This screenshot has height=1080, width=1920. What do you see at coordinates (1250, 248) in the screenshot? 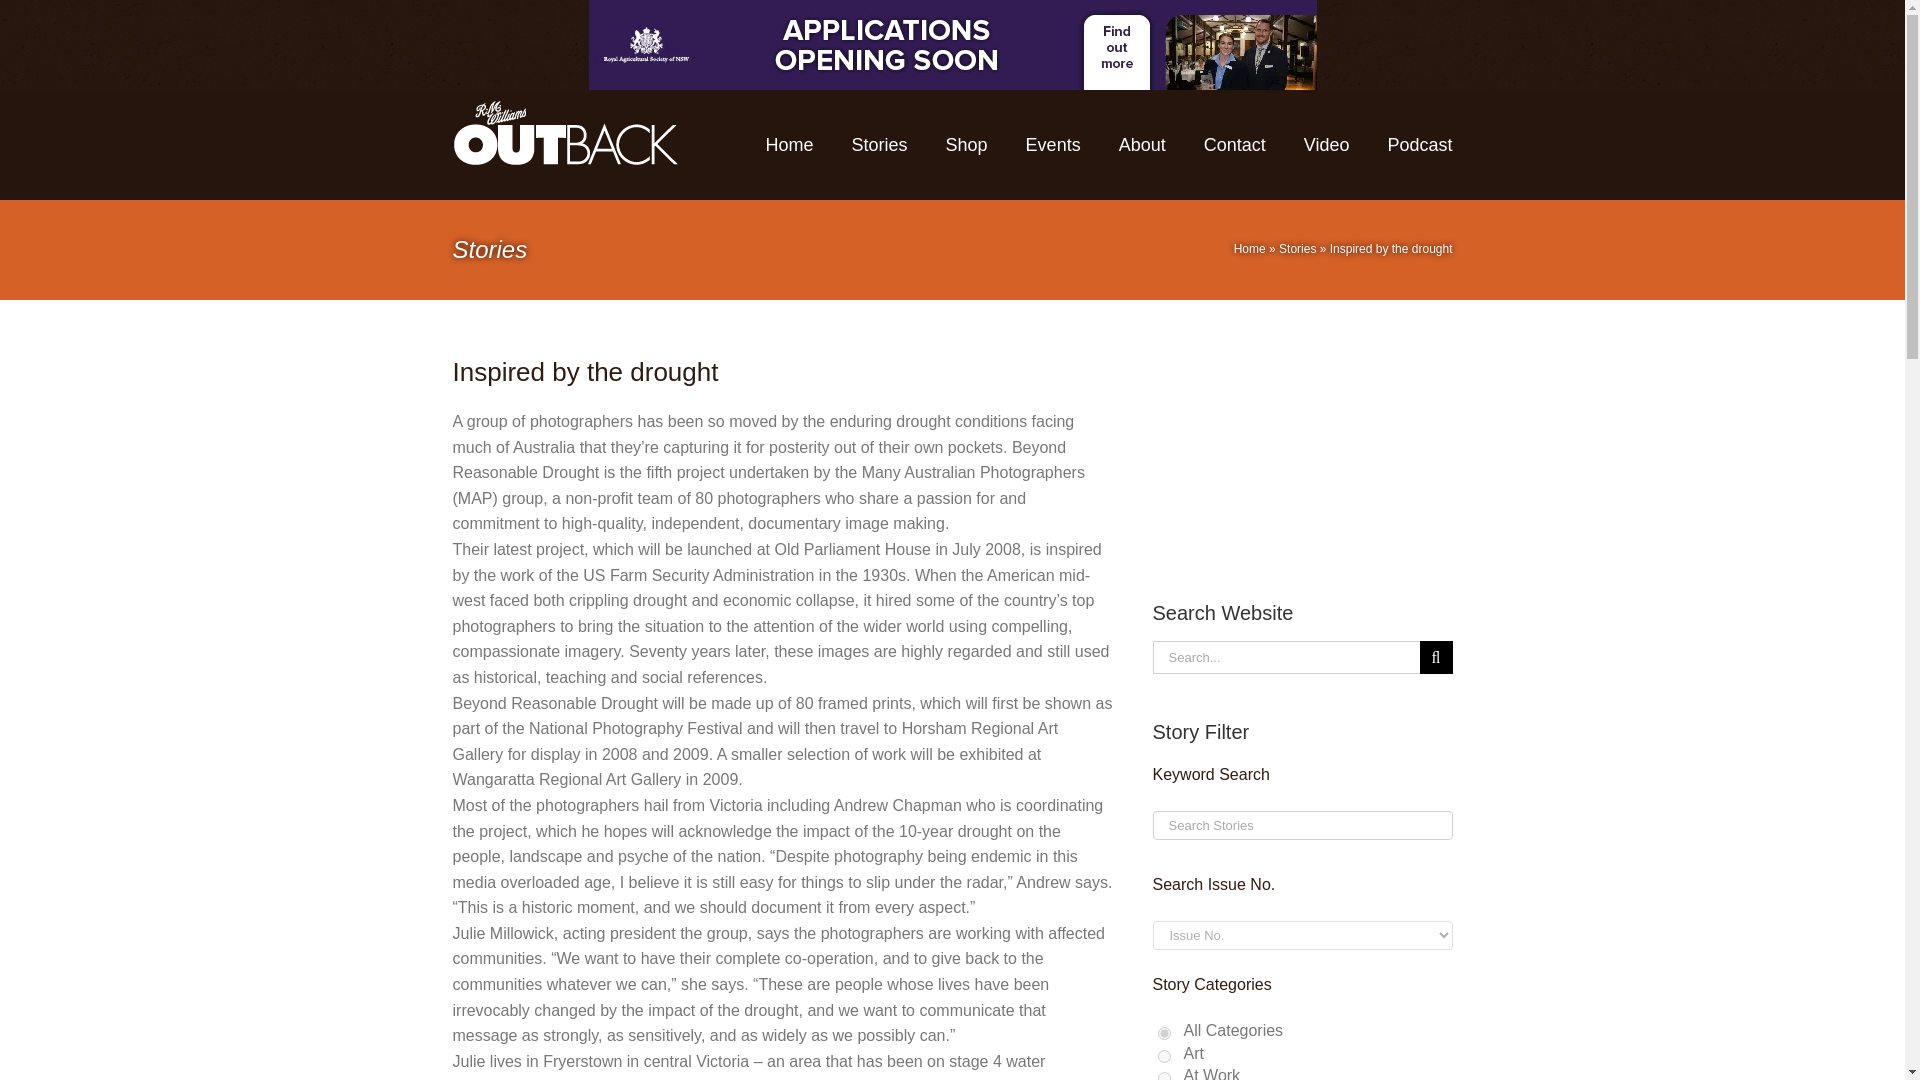
I see `Home` at bounding box center [1250, 248].